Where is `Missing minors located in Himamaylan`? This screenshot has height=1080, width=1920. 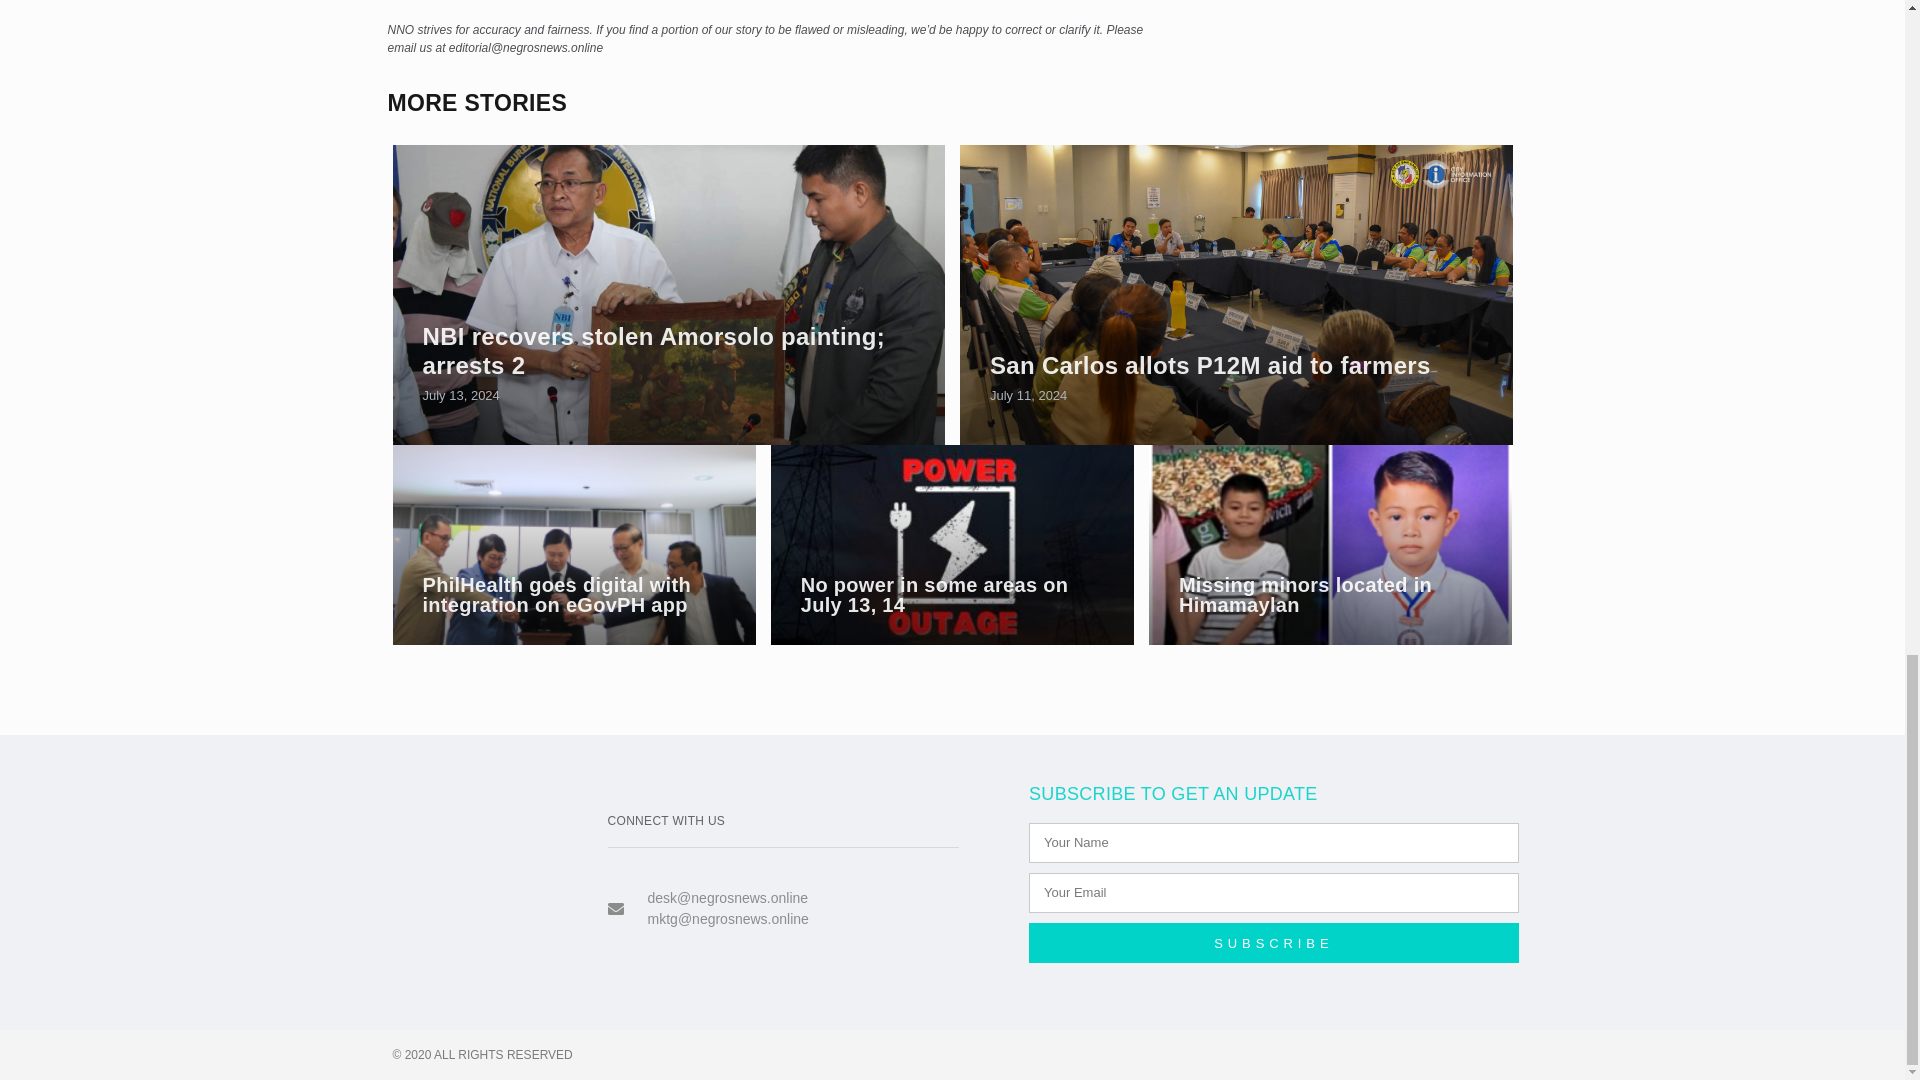
Missing minors located in Himamaylan is located at coordinates (1330, 544).